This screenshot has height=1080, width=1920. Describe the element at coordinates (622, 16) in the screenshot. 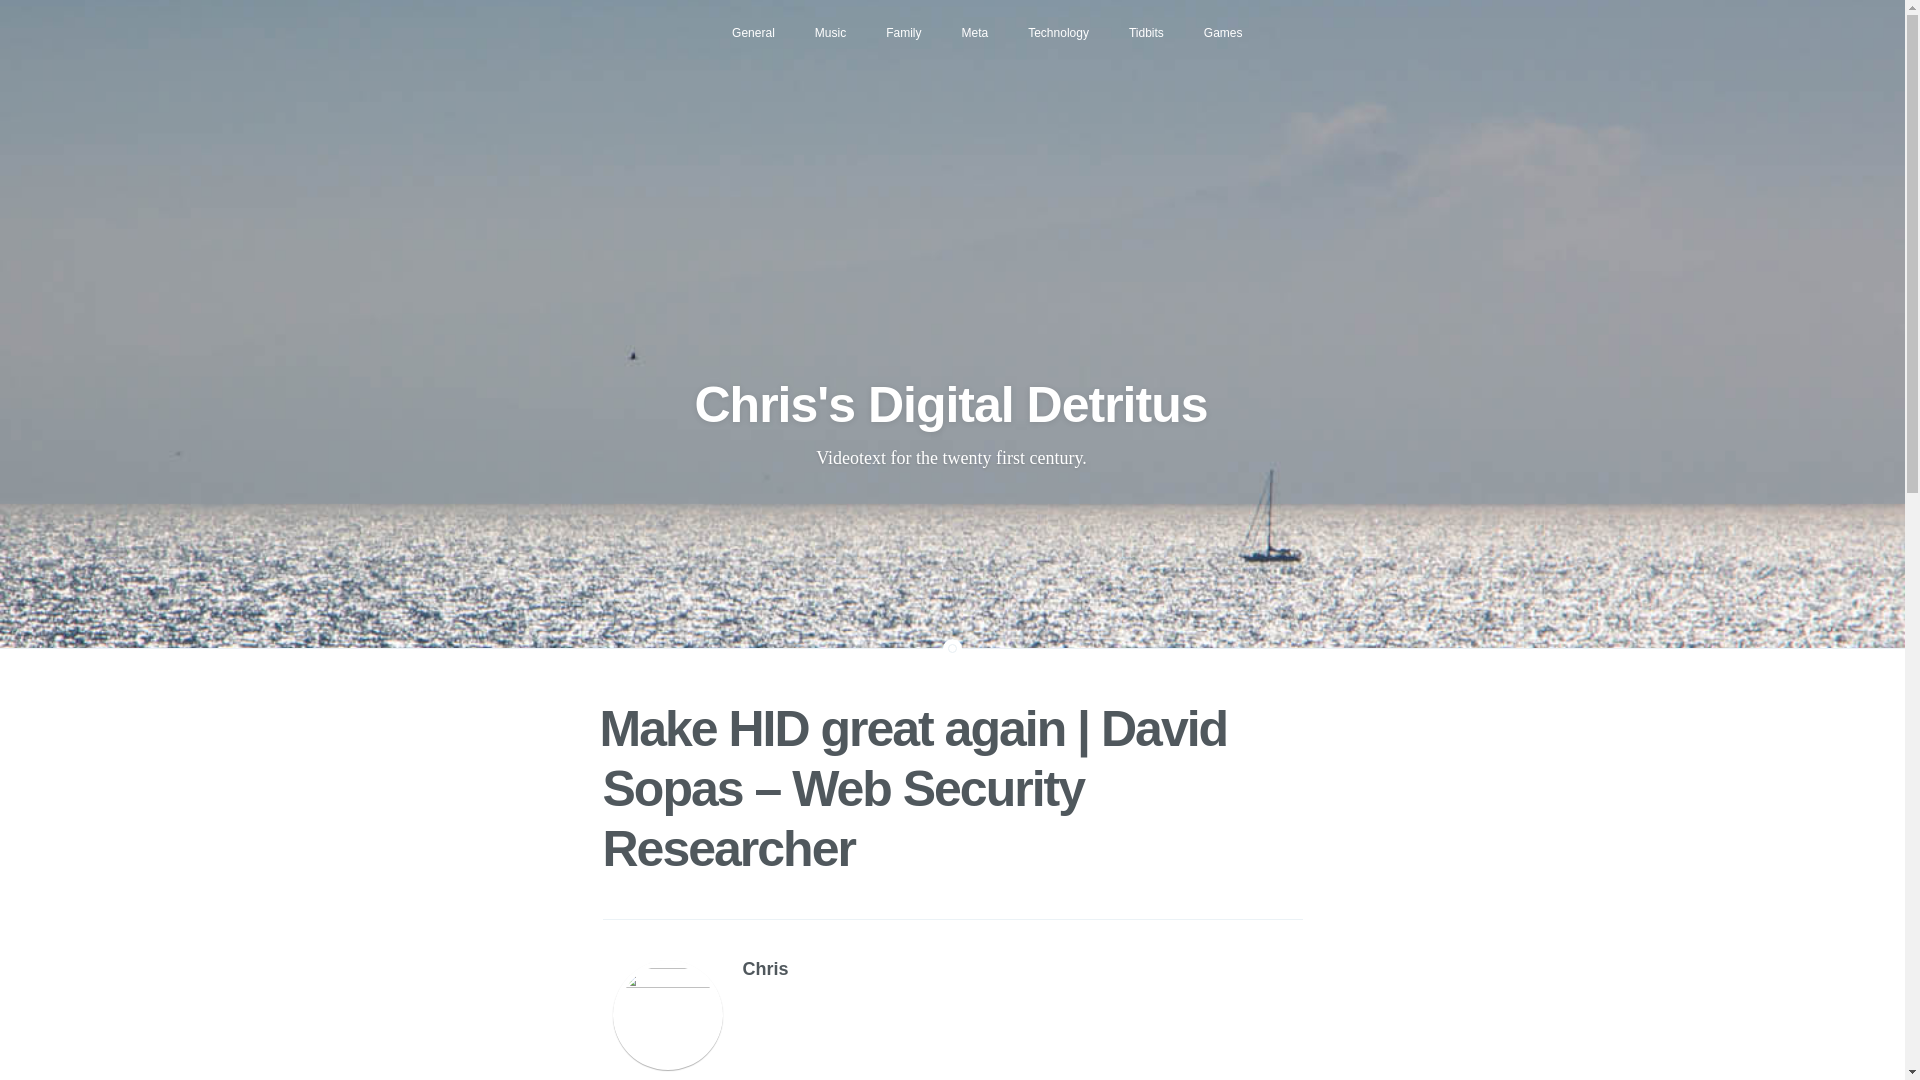

I see `Skip to content` at that location.